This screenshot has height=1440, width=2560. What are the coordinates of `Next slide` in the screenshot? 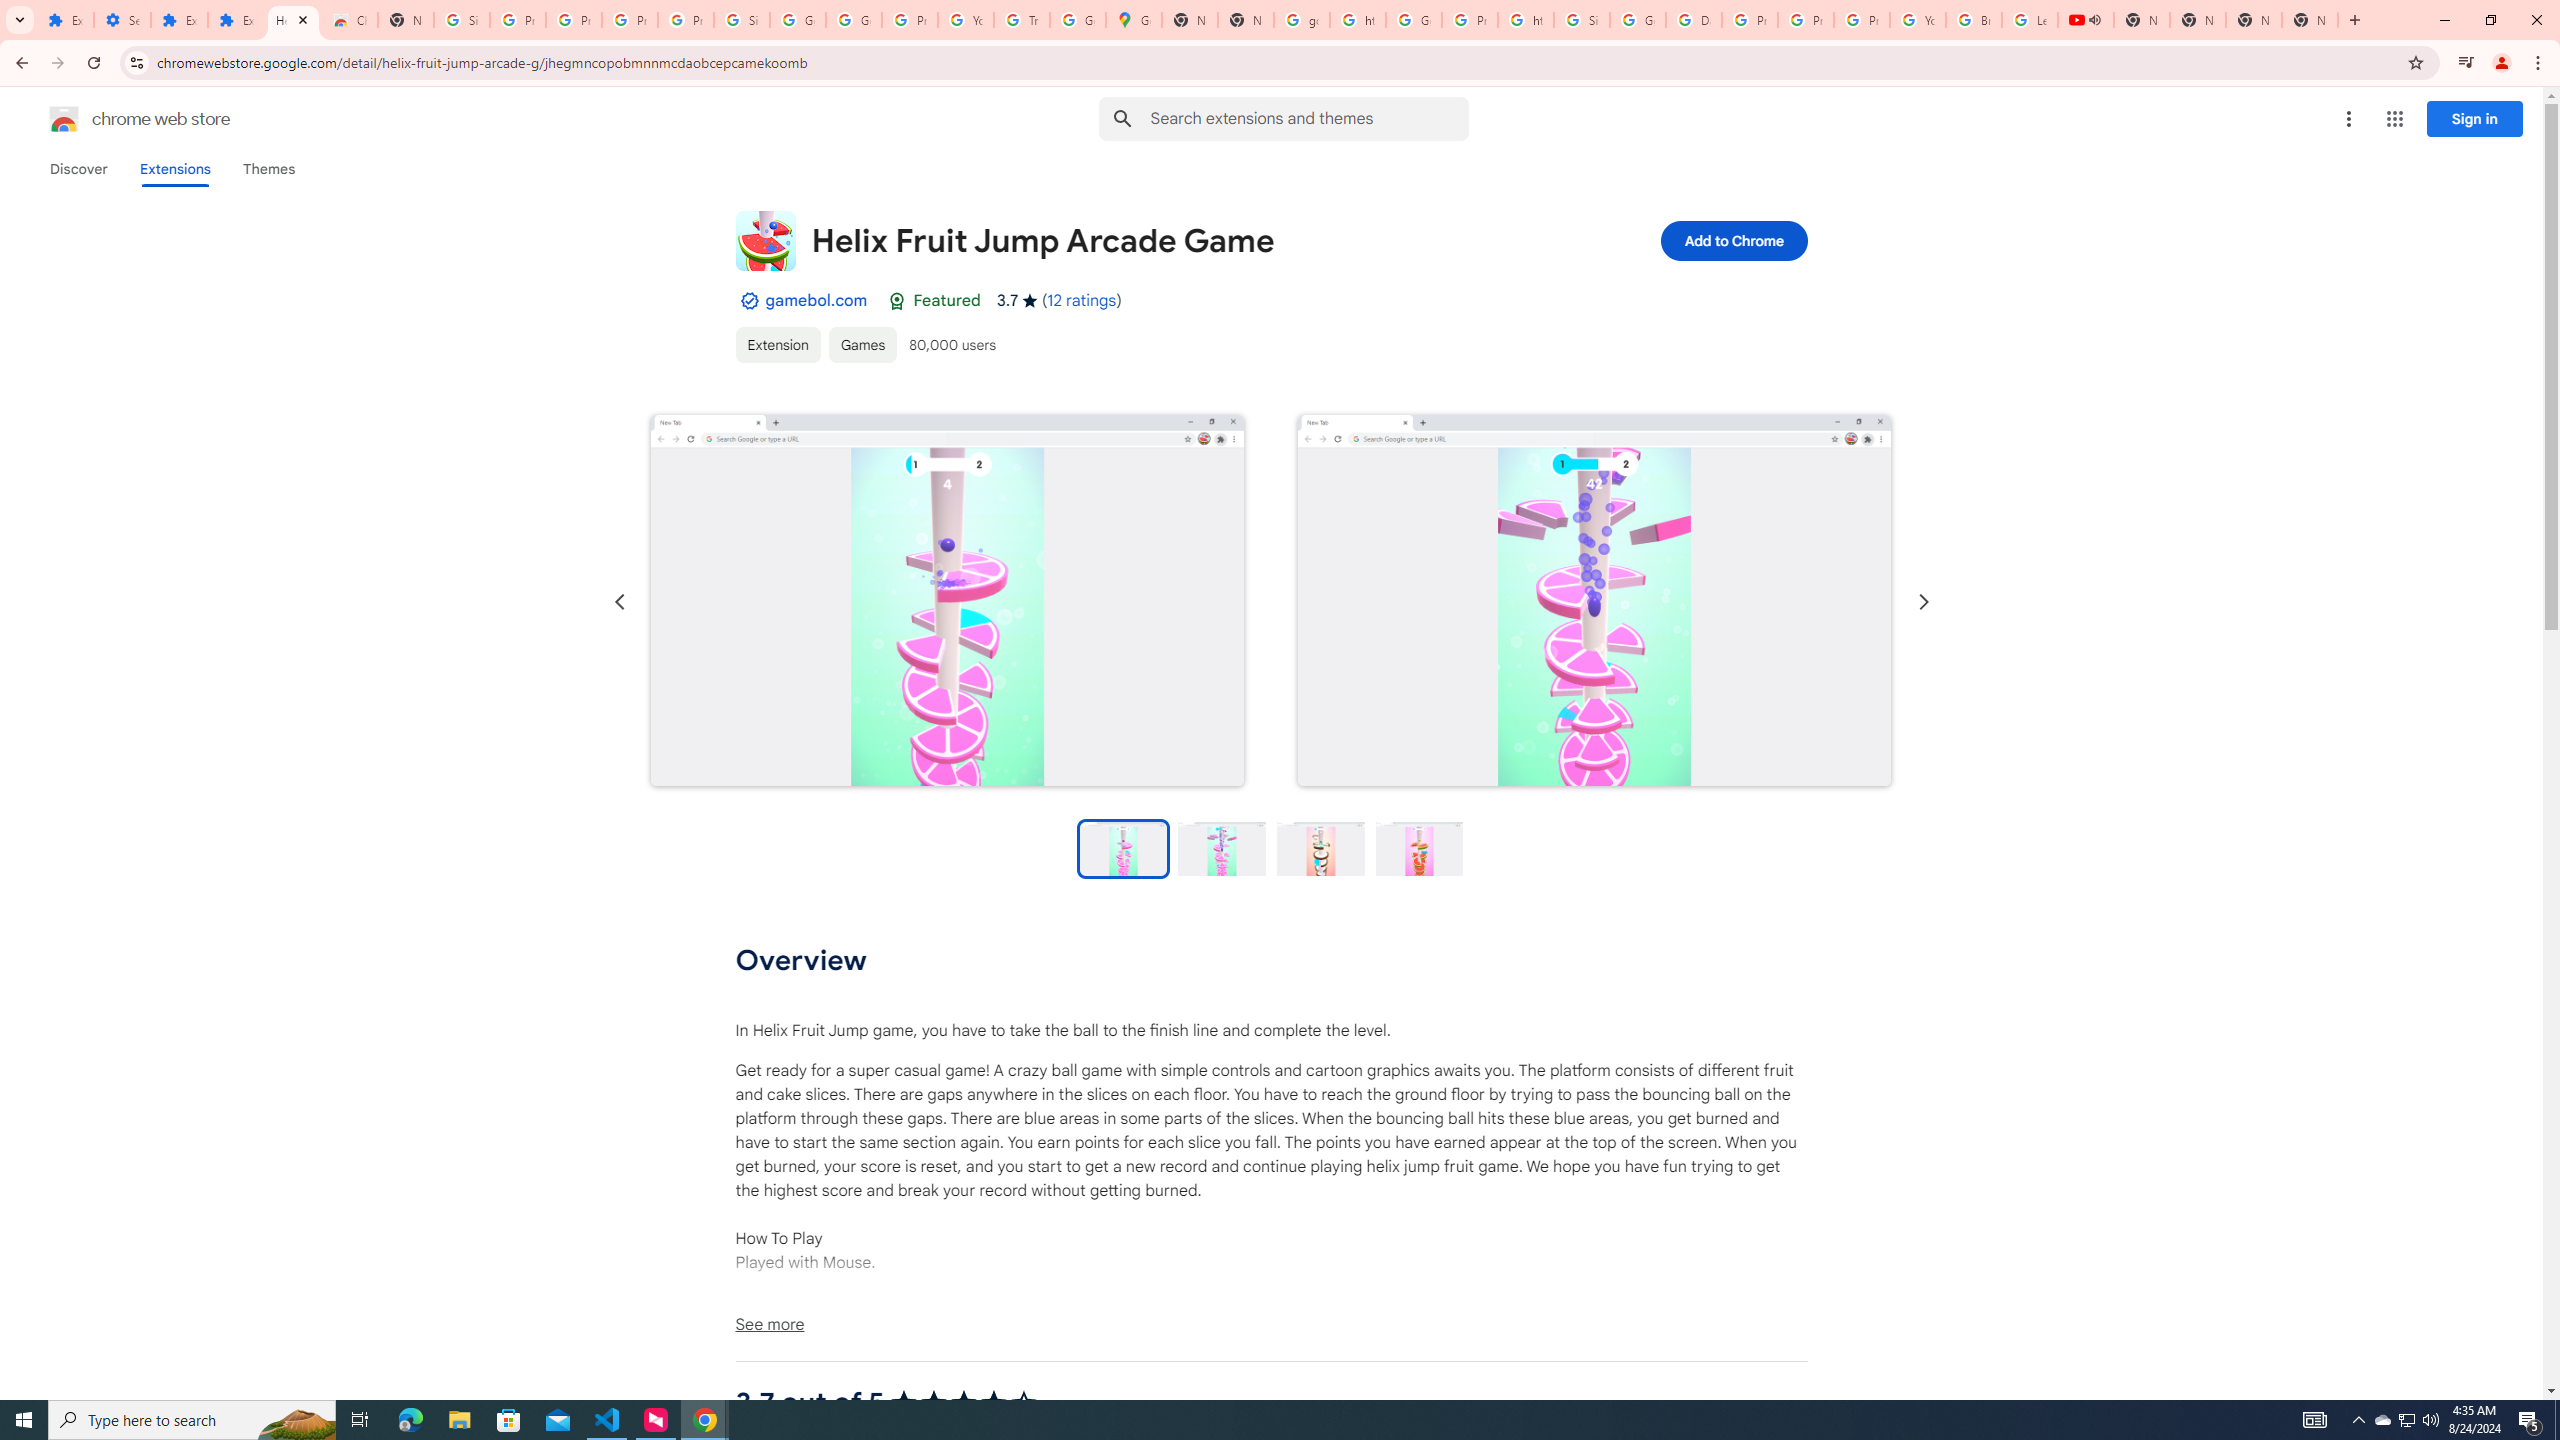 It's located at (1922, 602).